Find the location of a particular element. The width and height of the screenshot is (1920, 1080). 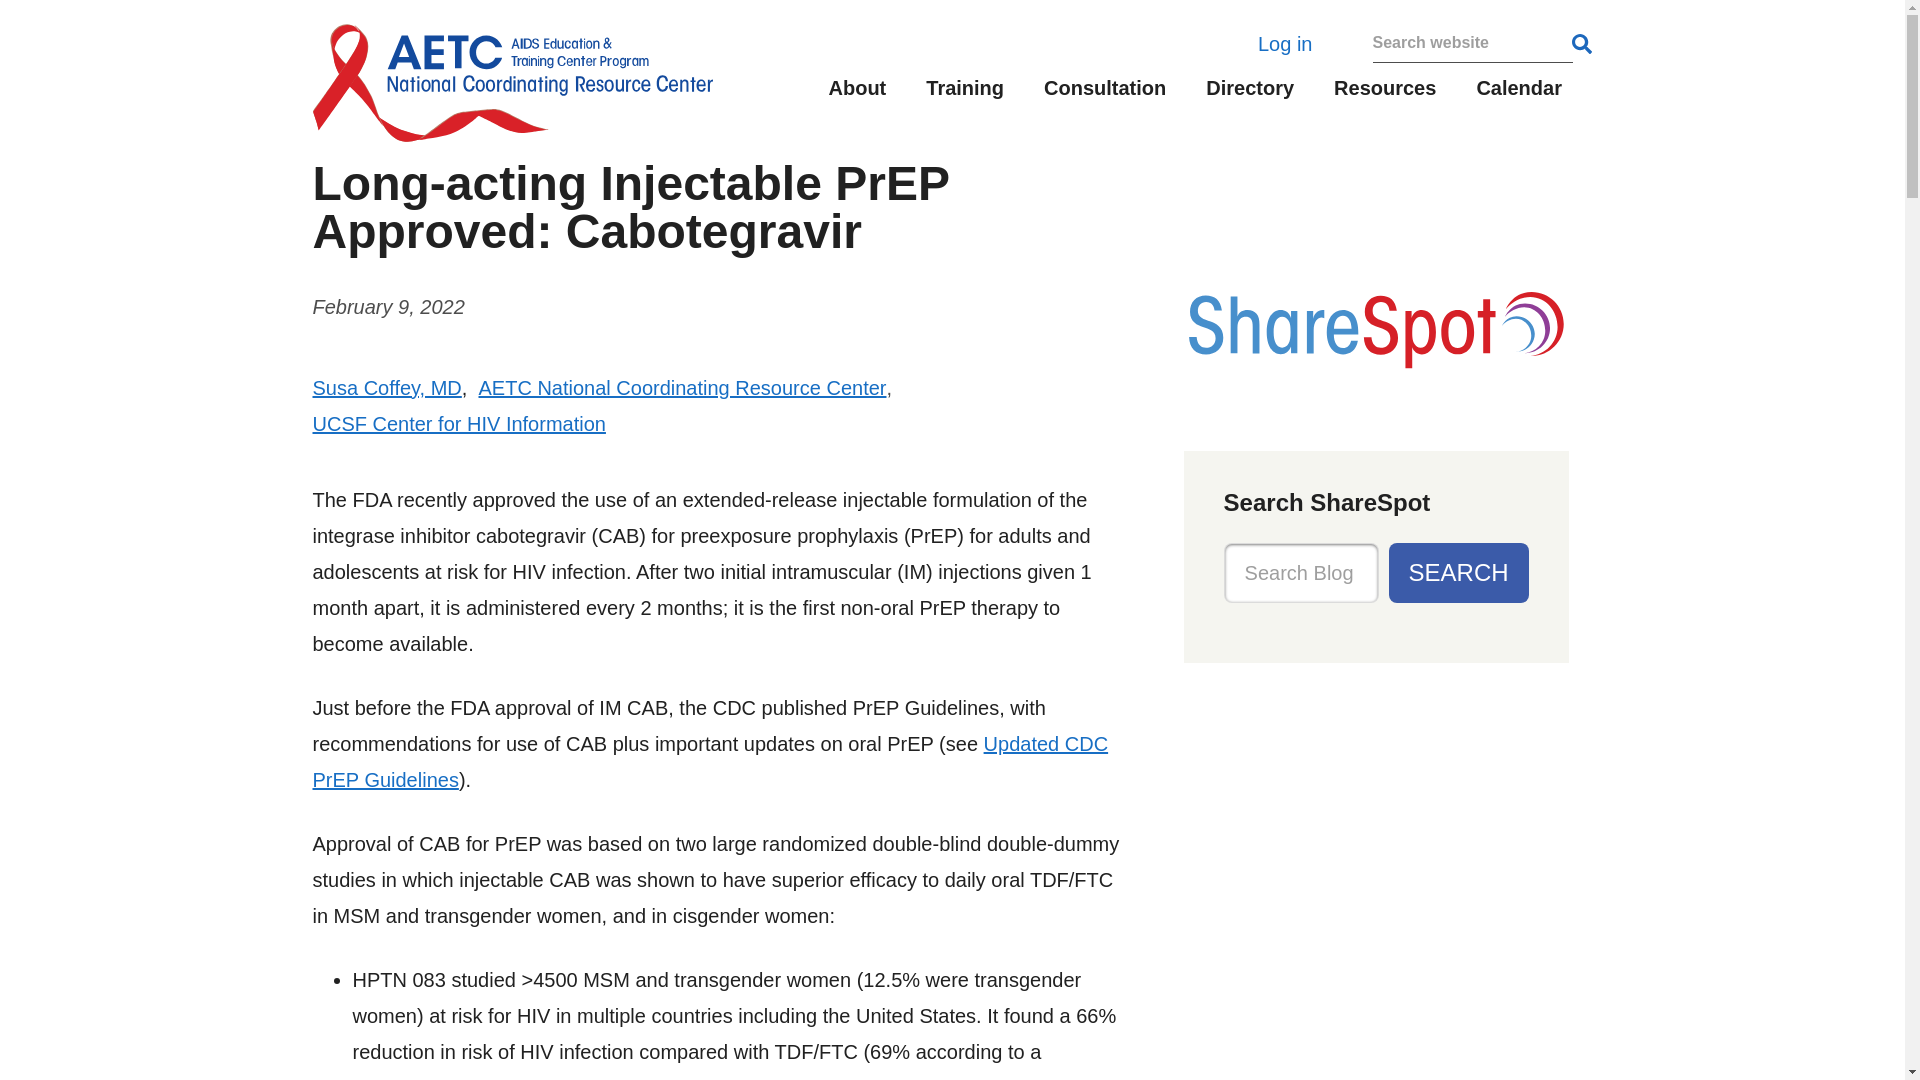

Resources is located at coordinates (1384, 94).